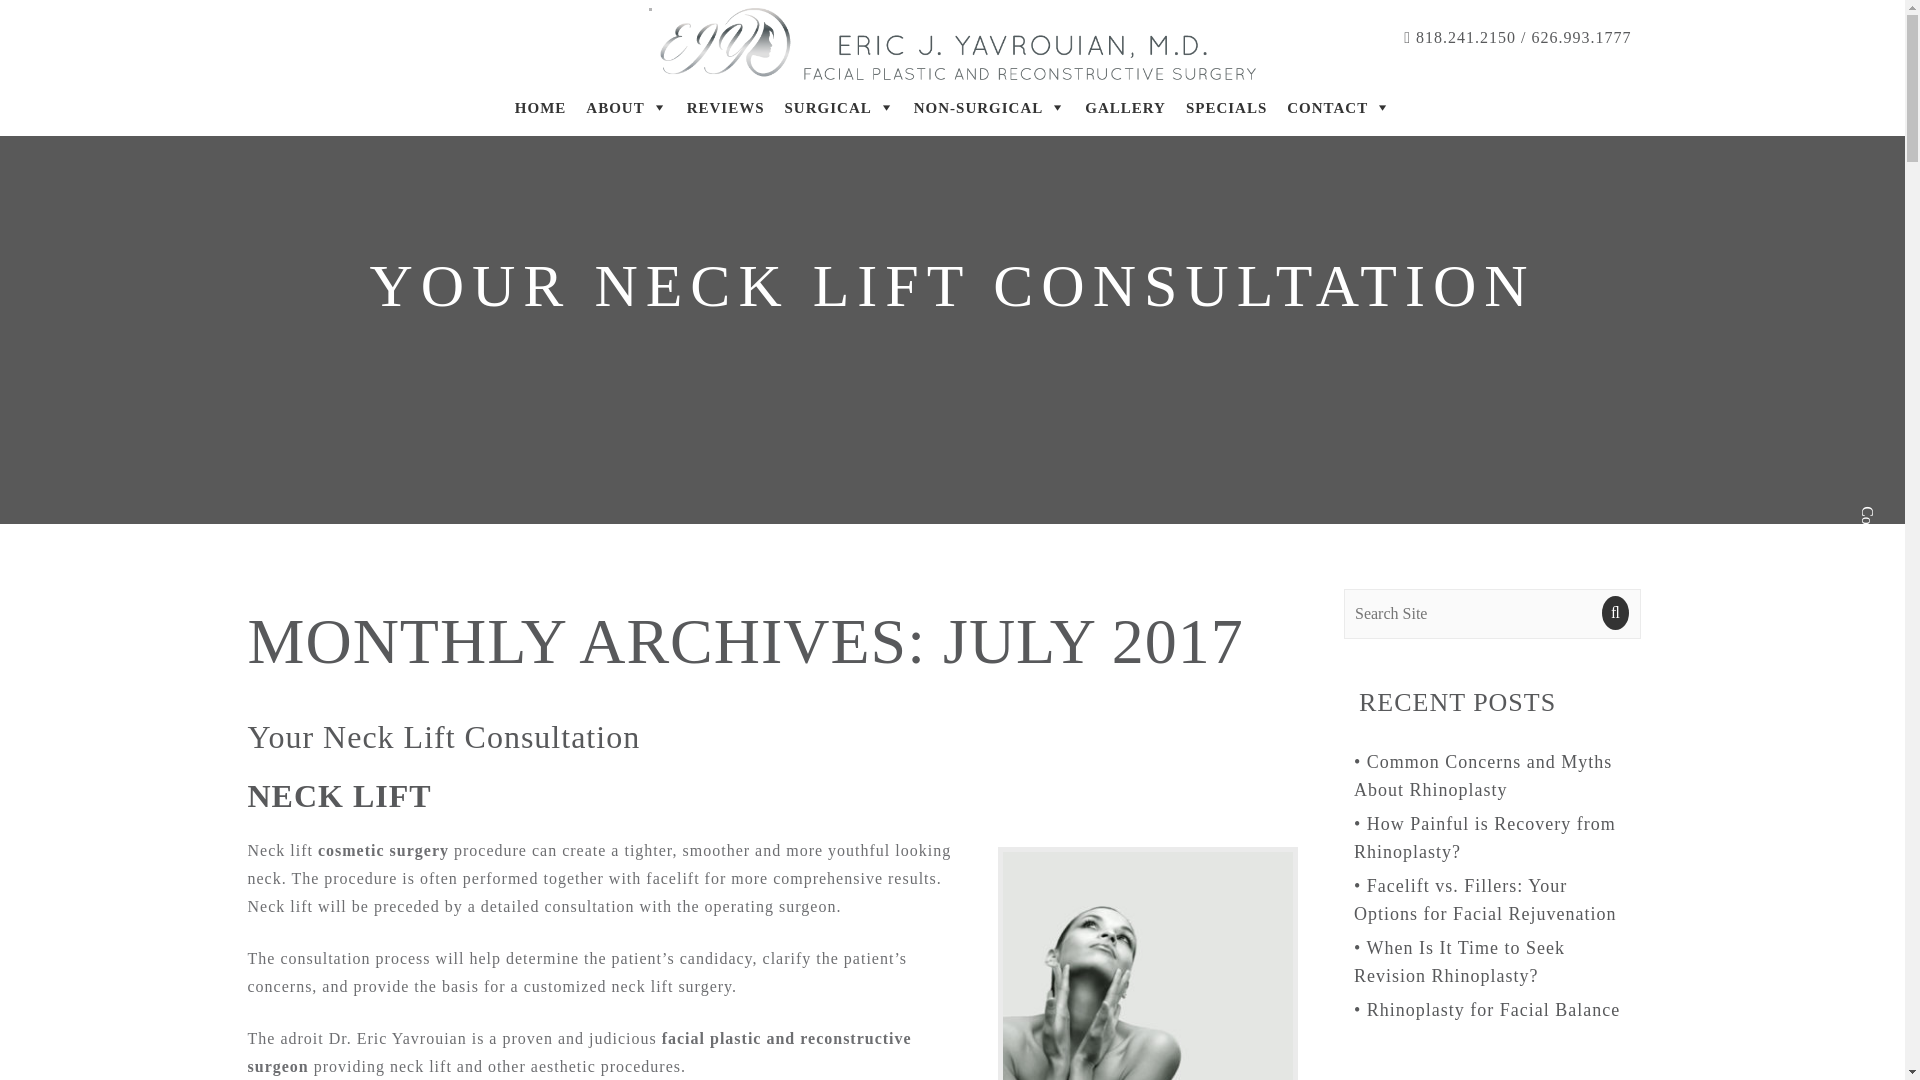 The width and height of the screenshot is (1920, 1080). What do you see at coordinates (1226, 108) in the screenshot?
I see `SPECIALS` at bounding box center [1226, 108].